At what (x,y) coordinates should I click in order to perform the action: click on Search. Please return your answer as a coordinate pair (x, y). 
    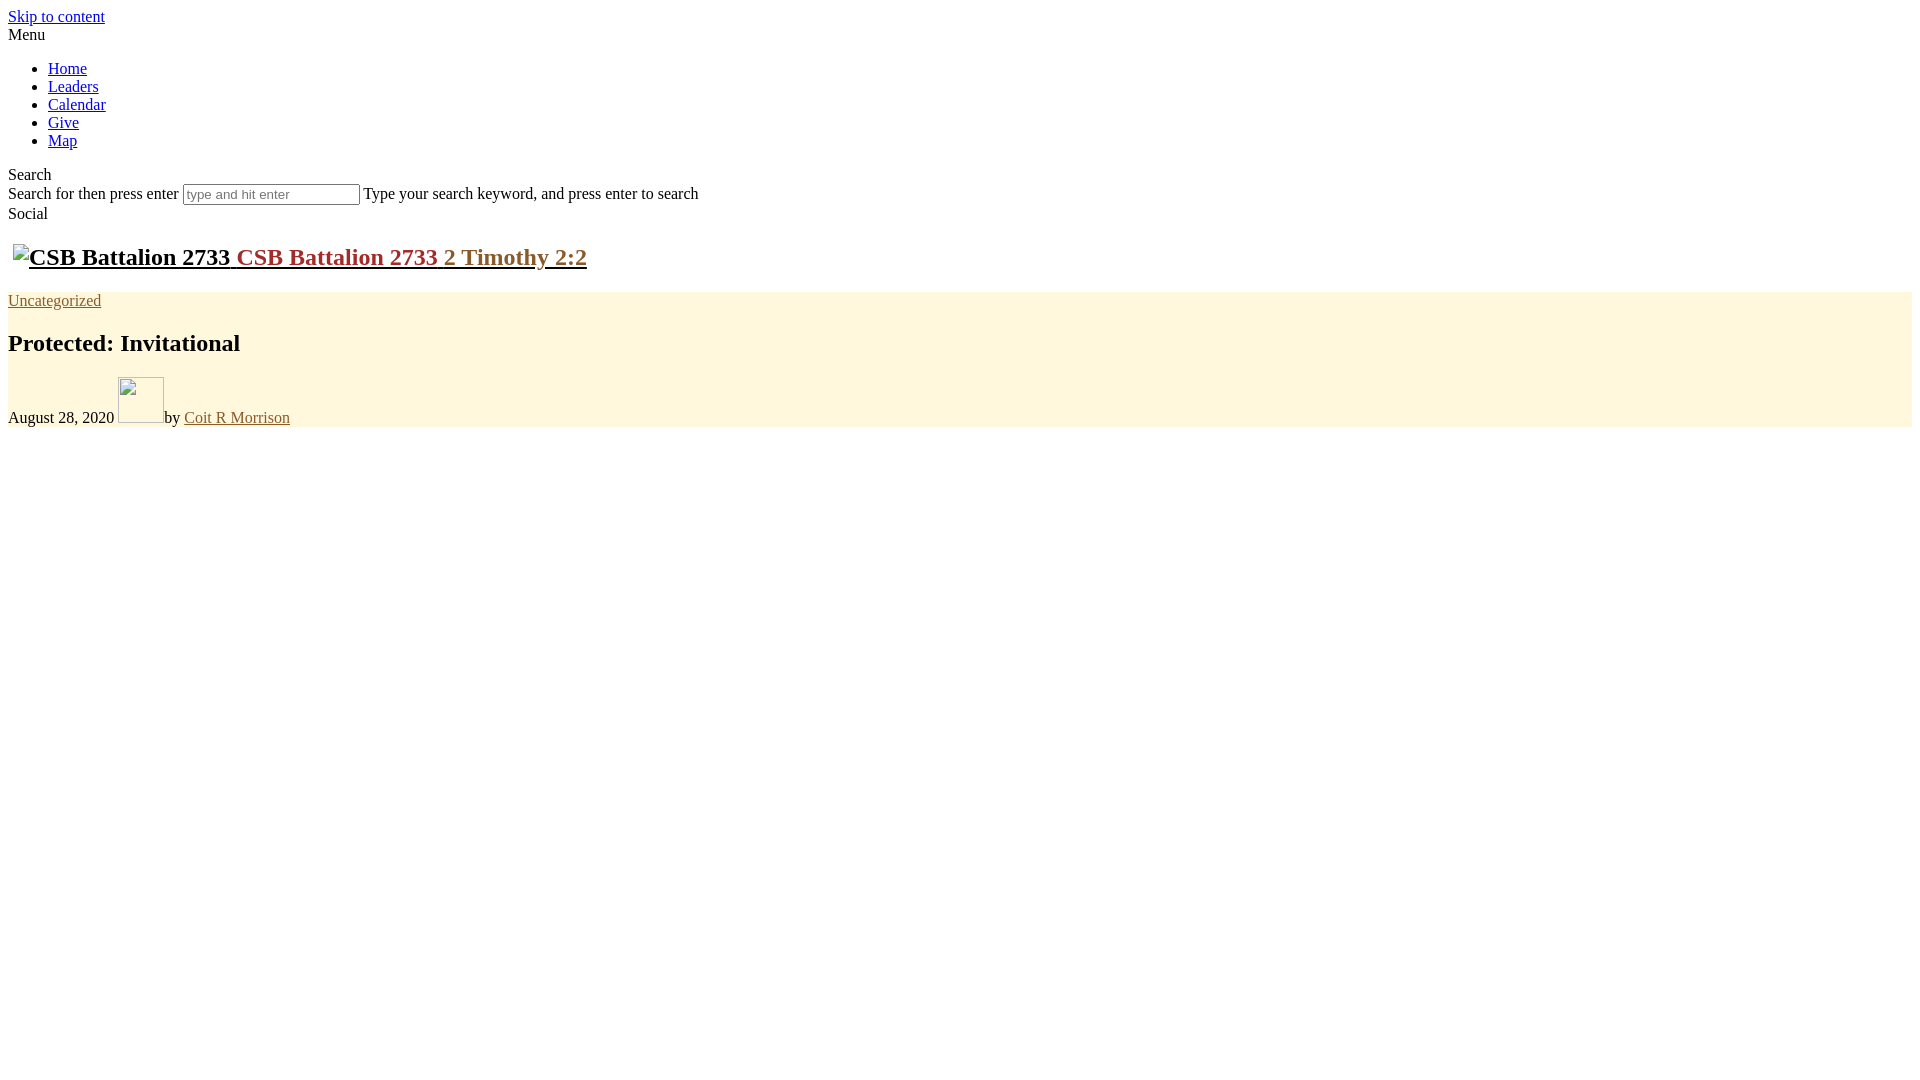
    Looking at the image, I should click on (30, 174).